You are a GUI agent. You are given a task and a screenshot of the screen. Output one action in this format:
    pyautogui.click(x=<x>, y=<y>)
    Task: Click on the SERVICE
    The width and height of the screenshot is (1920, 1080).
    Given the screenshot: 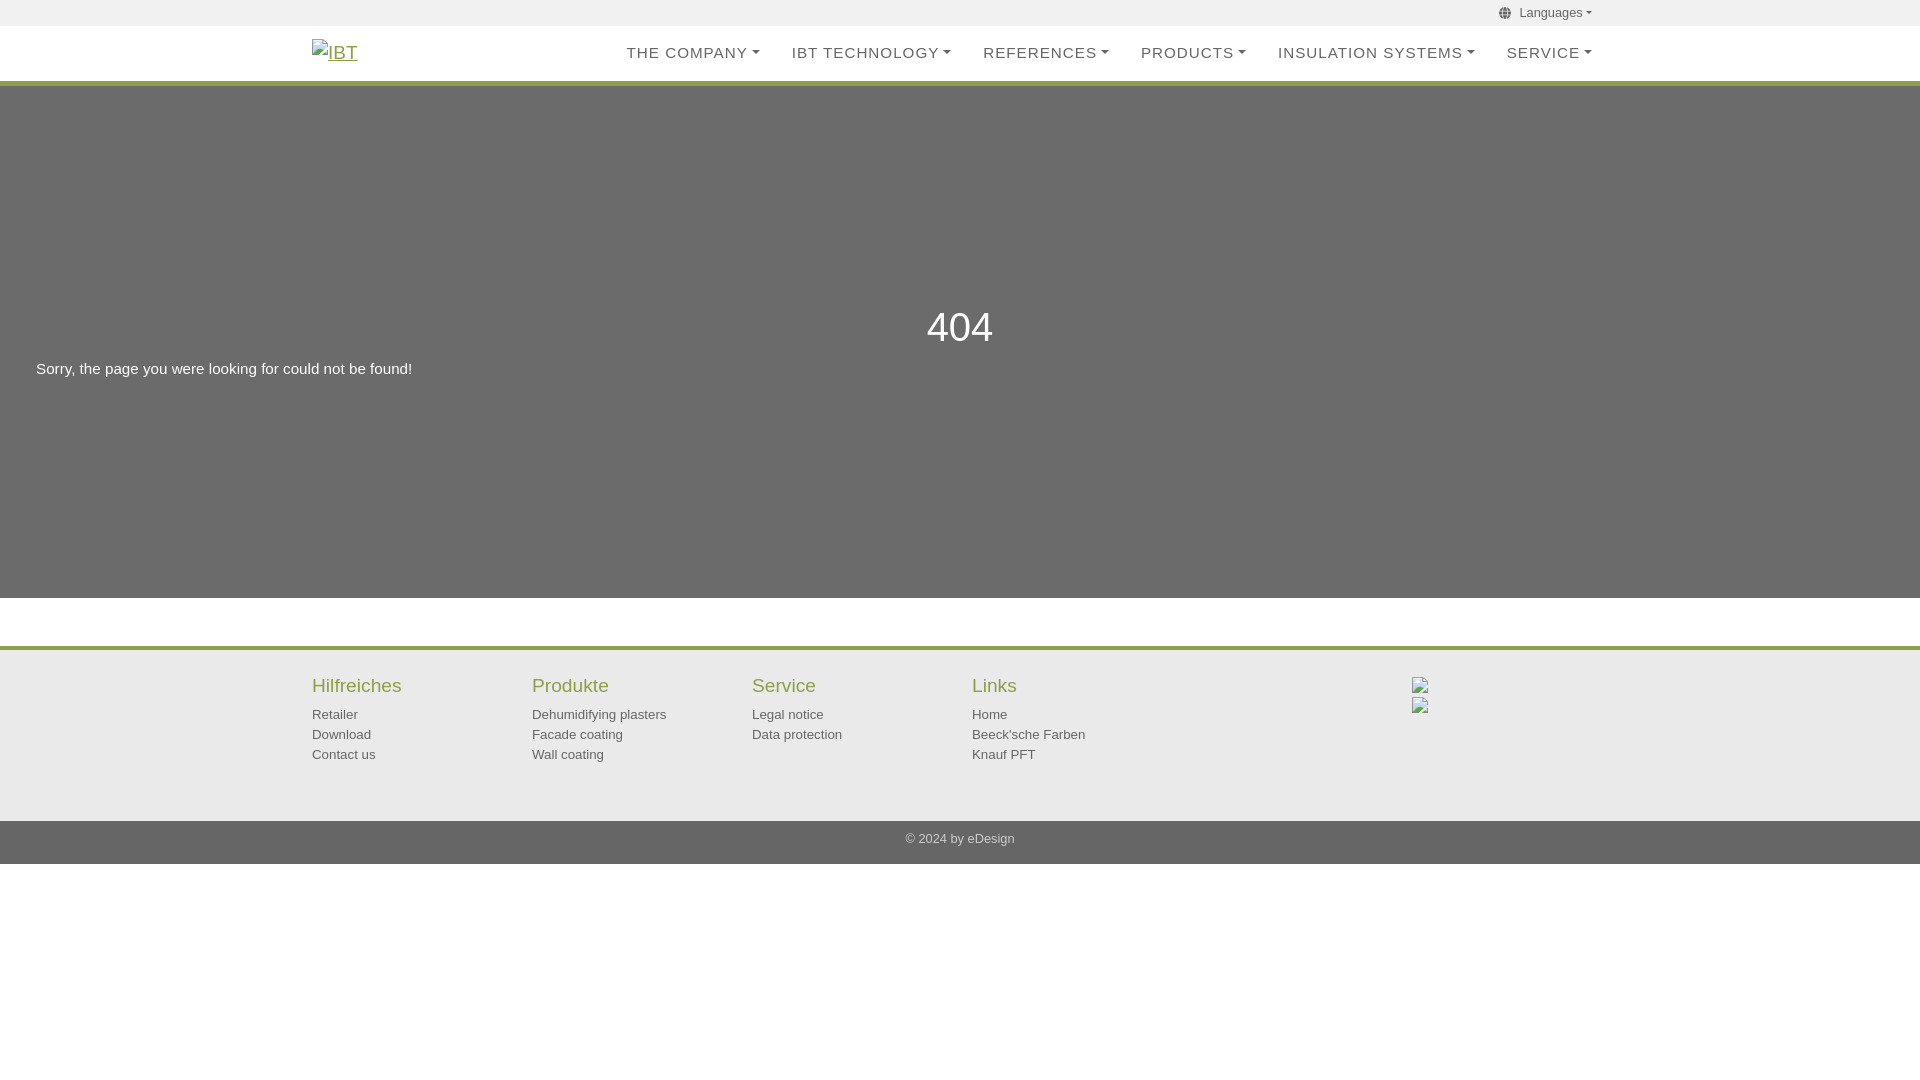 What is the action you would take?
    pyautogui.click(x=1550, y=53)
    